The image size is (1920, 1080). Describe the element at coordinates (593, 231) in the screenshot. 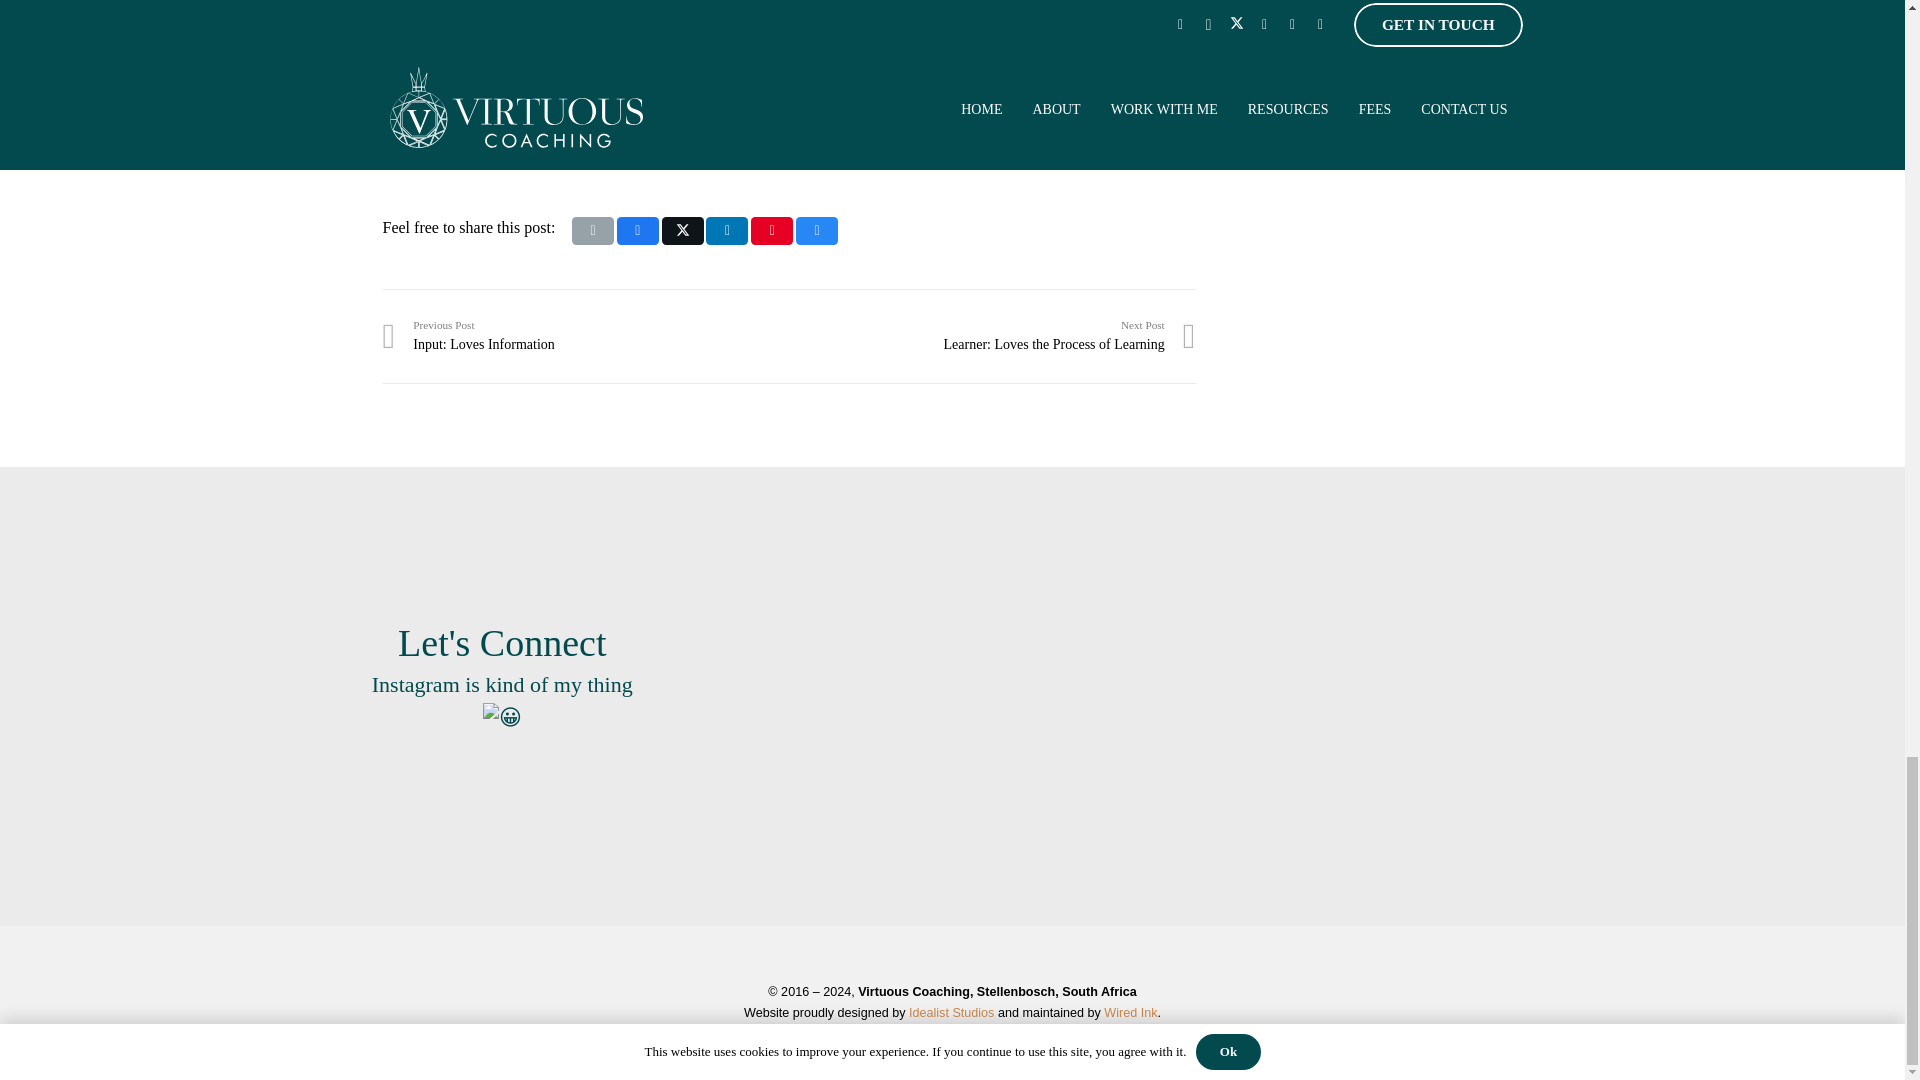

I see `Share this` at that location.